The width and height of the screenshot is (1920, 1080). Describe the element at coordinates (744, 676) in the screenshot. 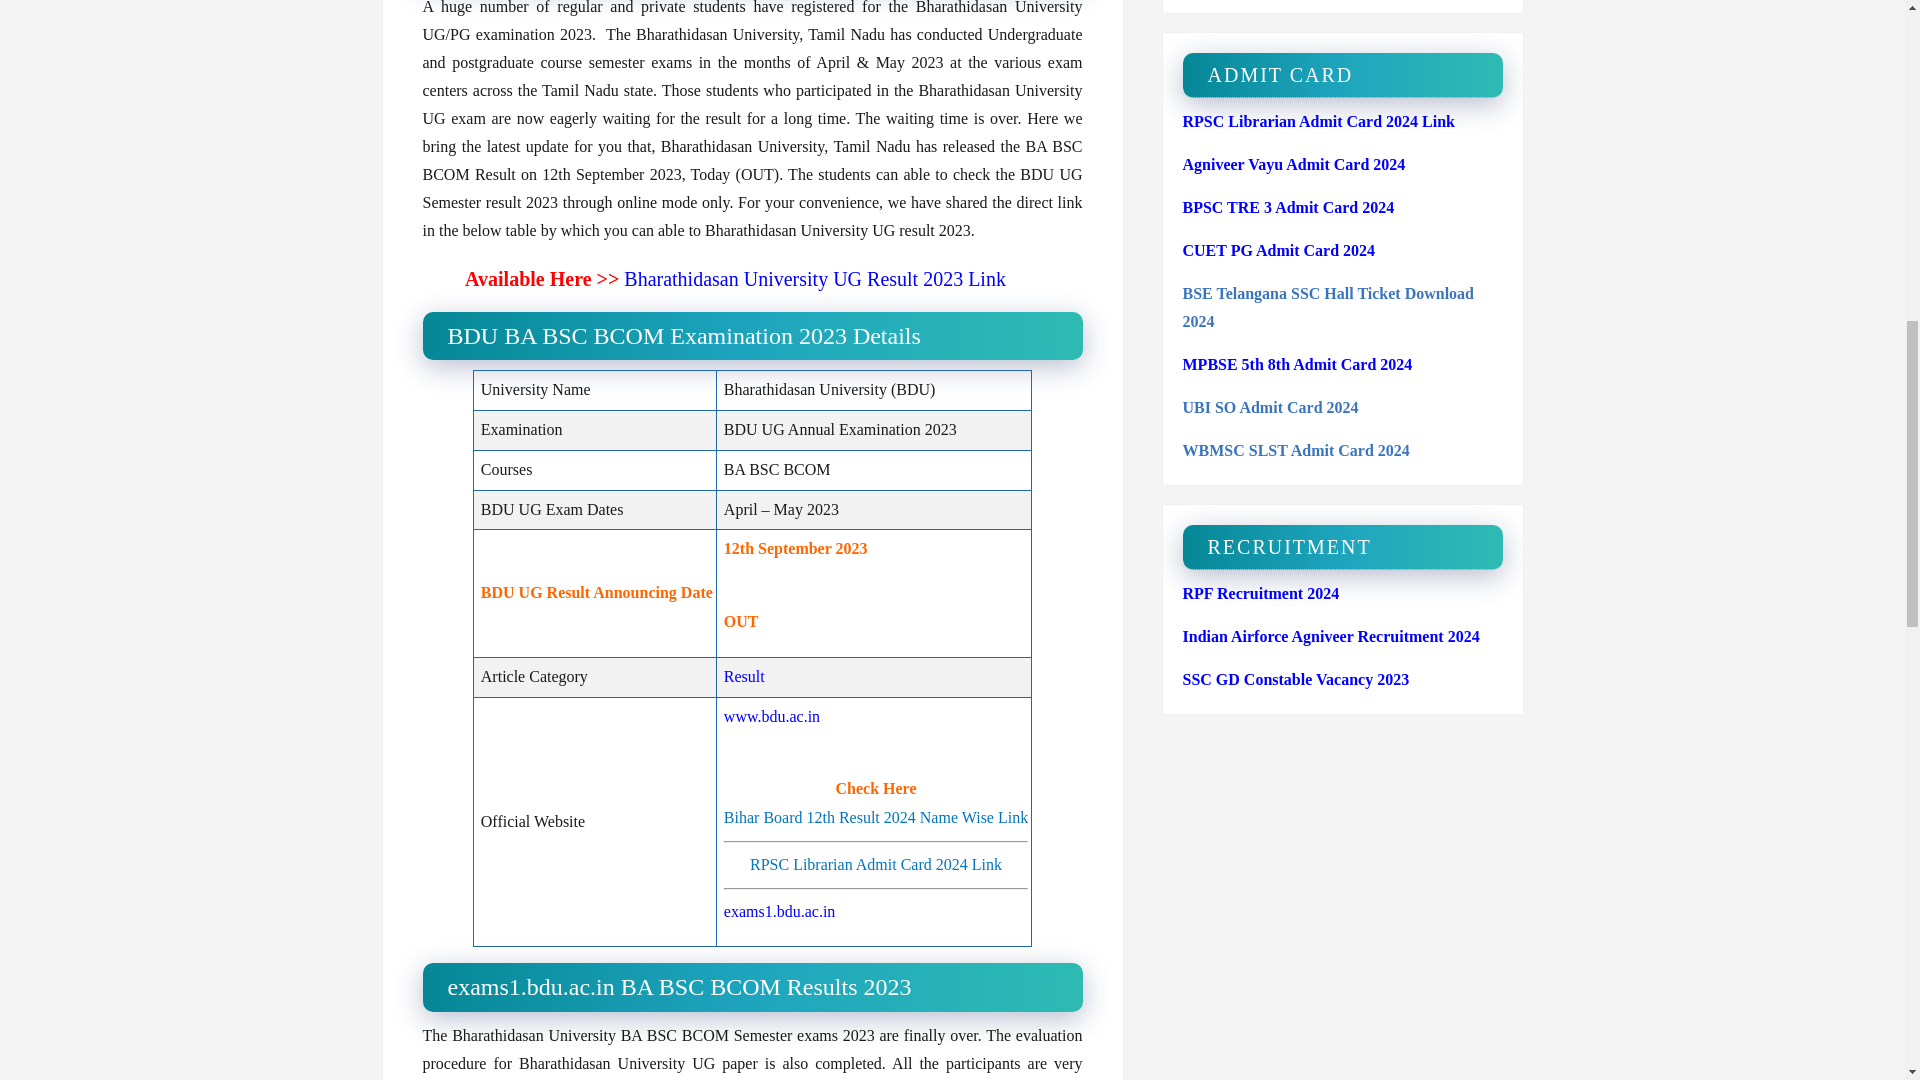

I see `Result` at that location.